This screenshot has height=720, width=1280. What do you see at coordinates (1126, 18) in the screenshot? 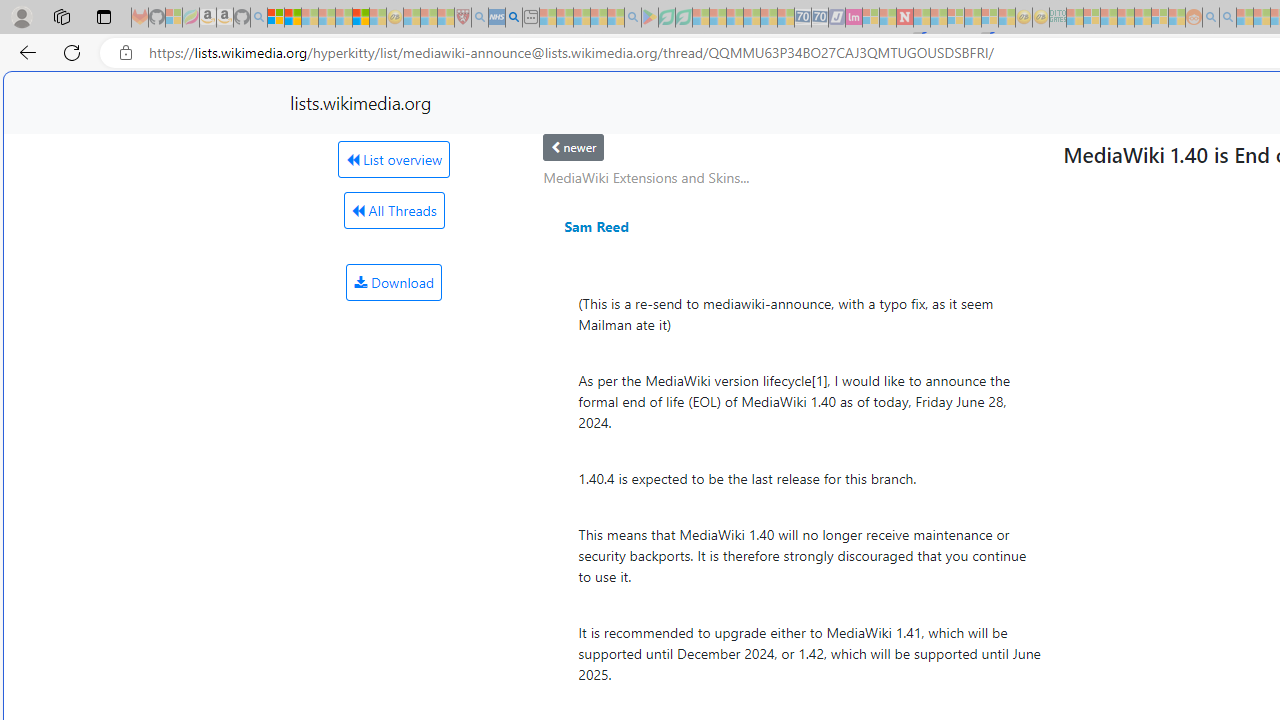
I see `Expert Portfolios - Sleeping` at bounding box center [1126, 18].